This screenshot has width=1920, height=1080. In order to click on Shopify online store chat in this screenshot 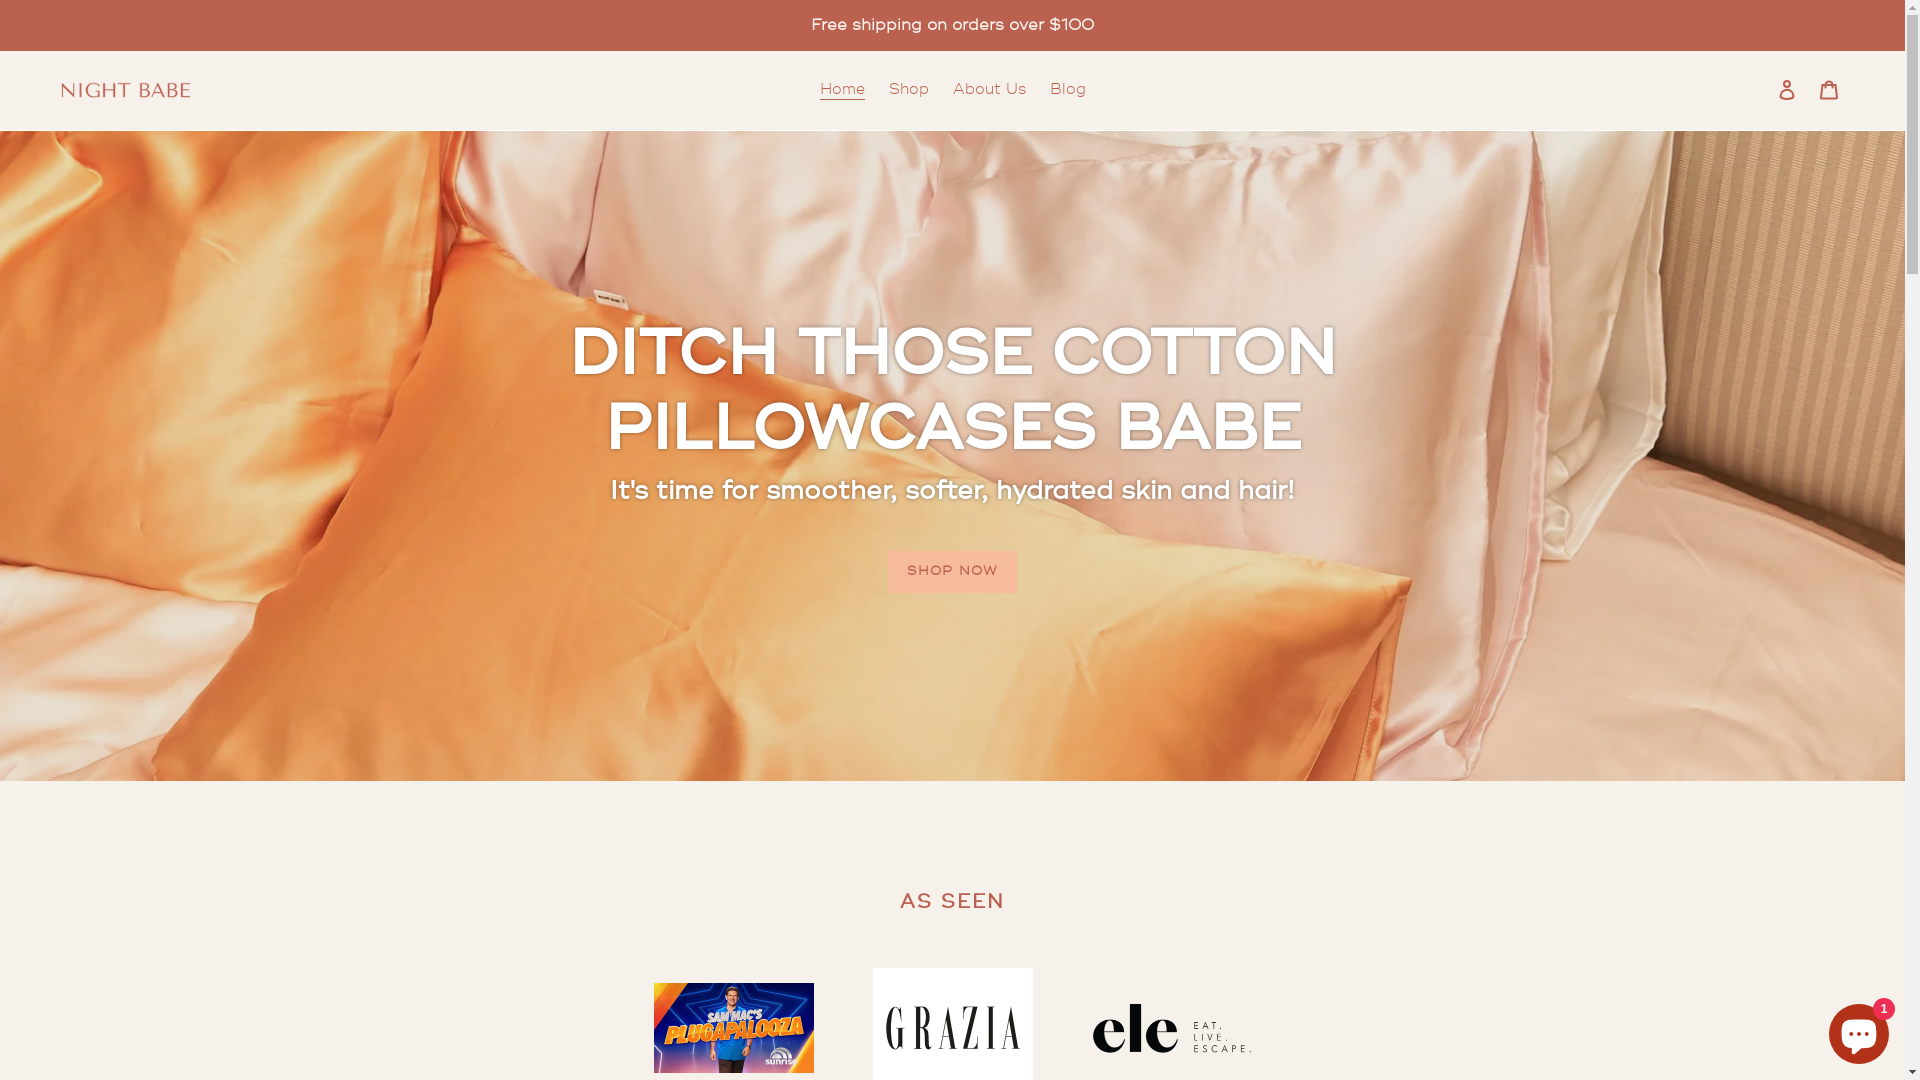, I will do `click(1859, 1030)`.